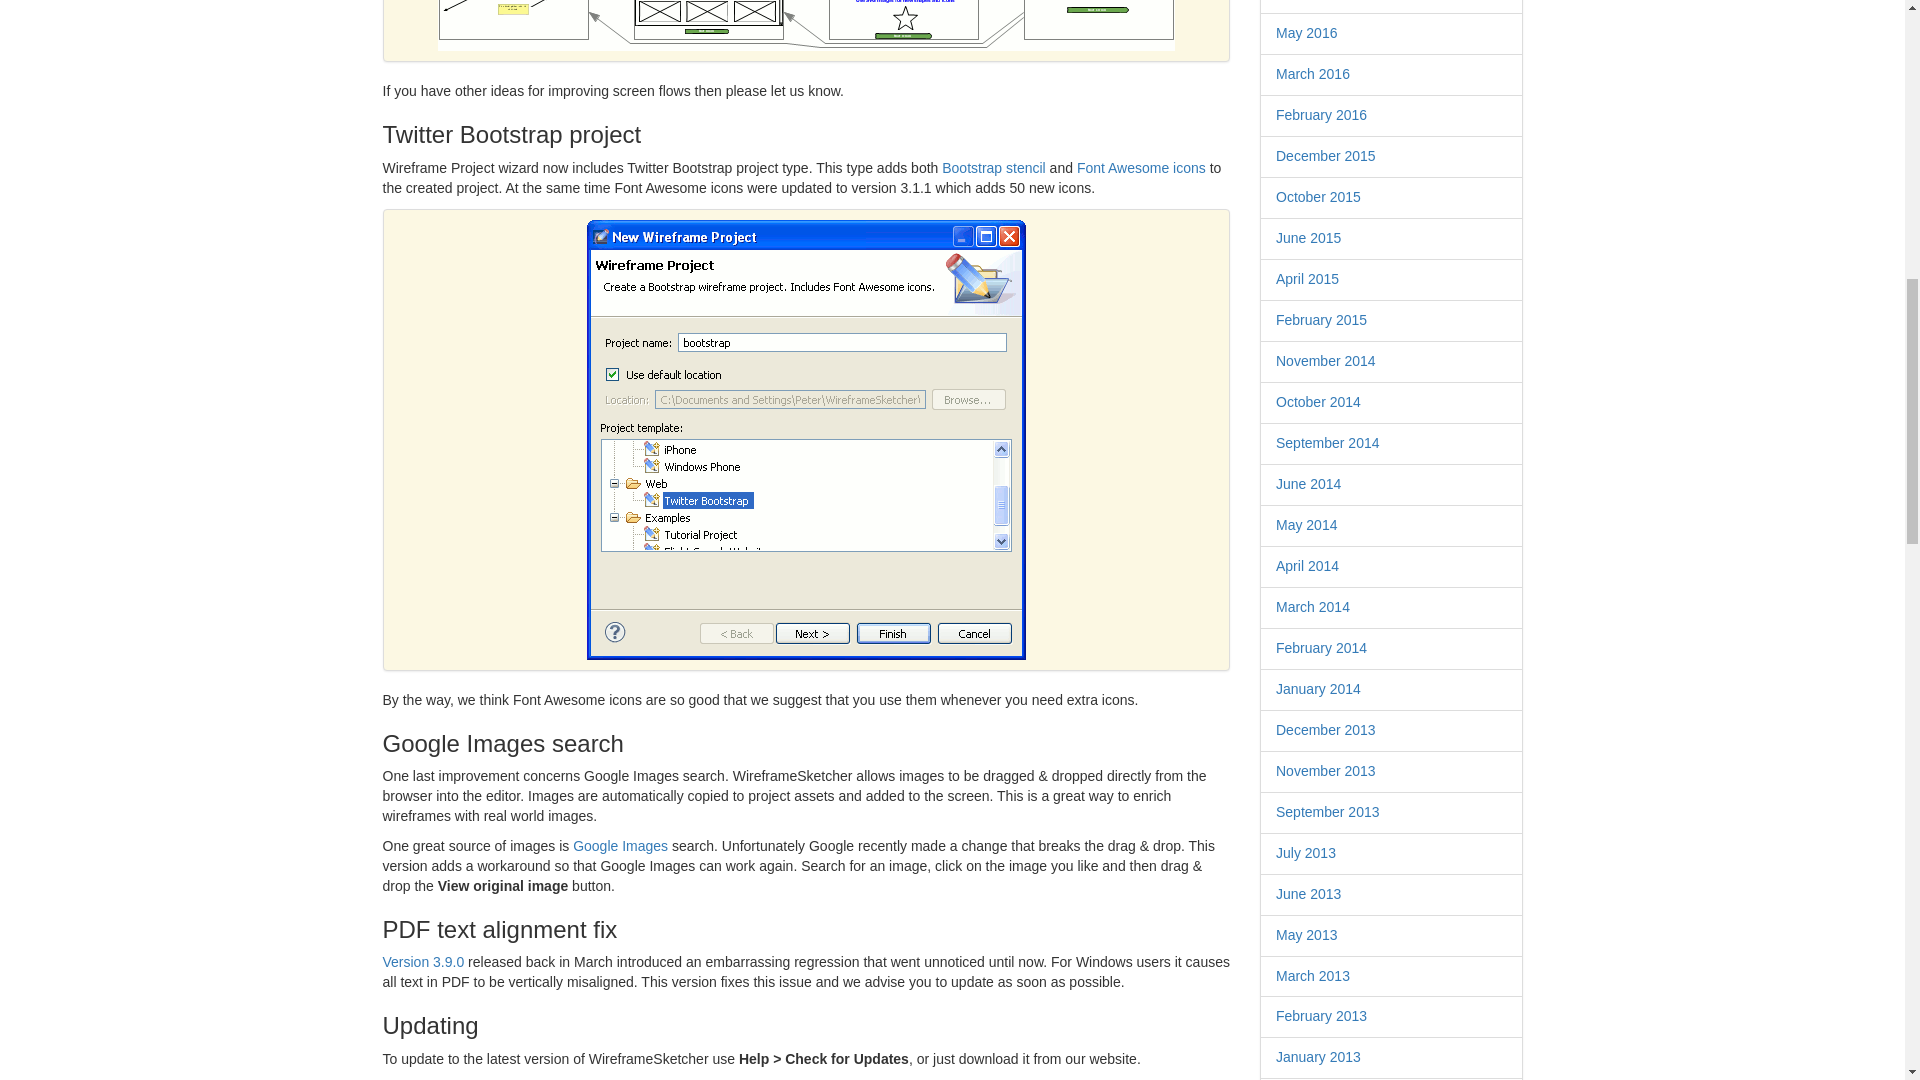 The height and width of the screenshot is (1080, 1920). I want to click on Google Images, so click(620, 846).